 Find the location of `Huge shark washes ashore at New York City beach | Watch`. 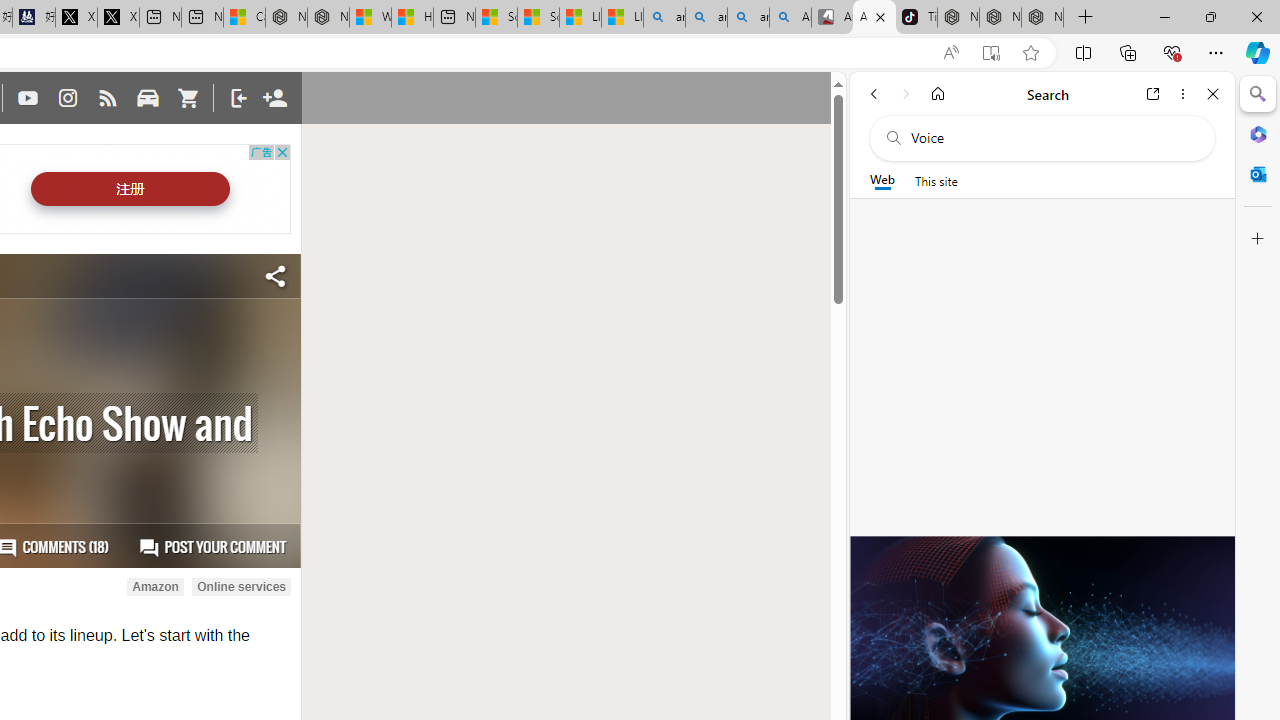

Huge shark washes ashore at New York City beach | Watch is located at coordinates (412, 18).